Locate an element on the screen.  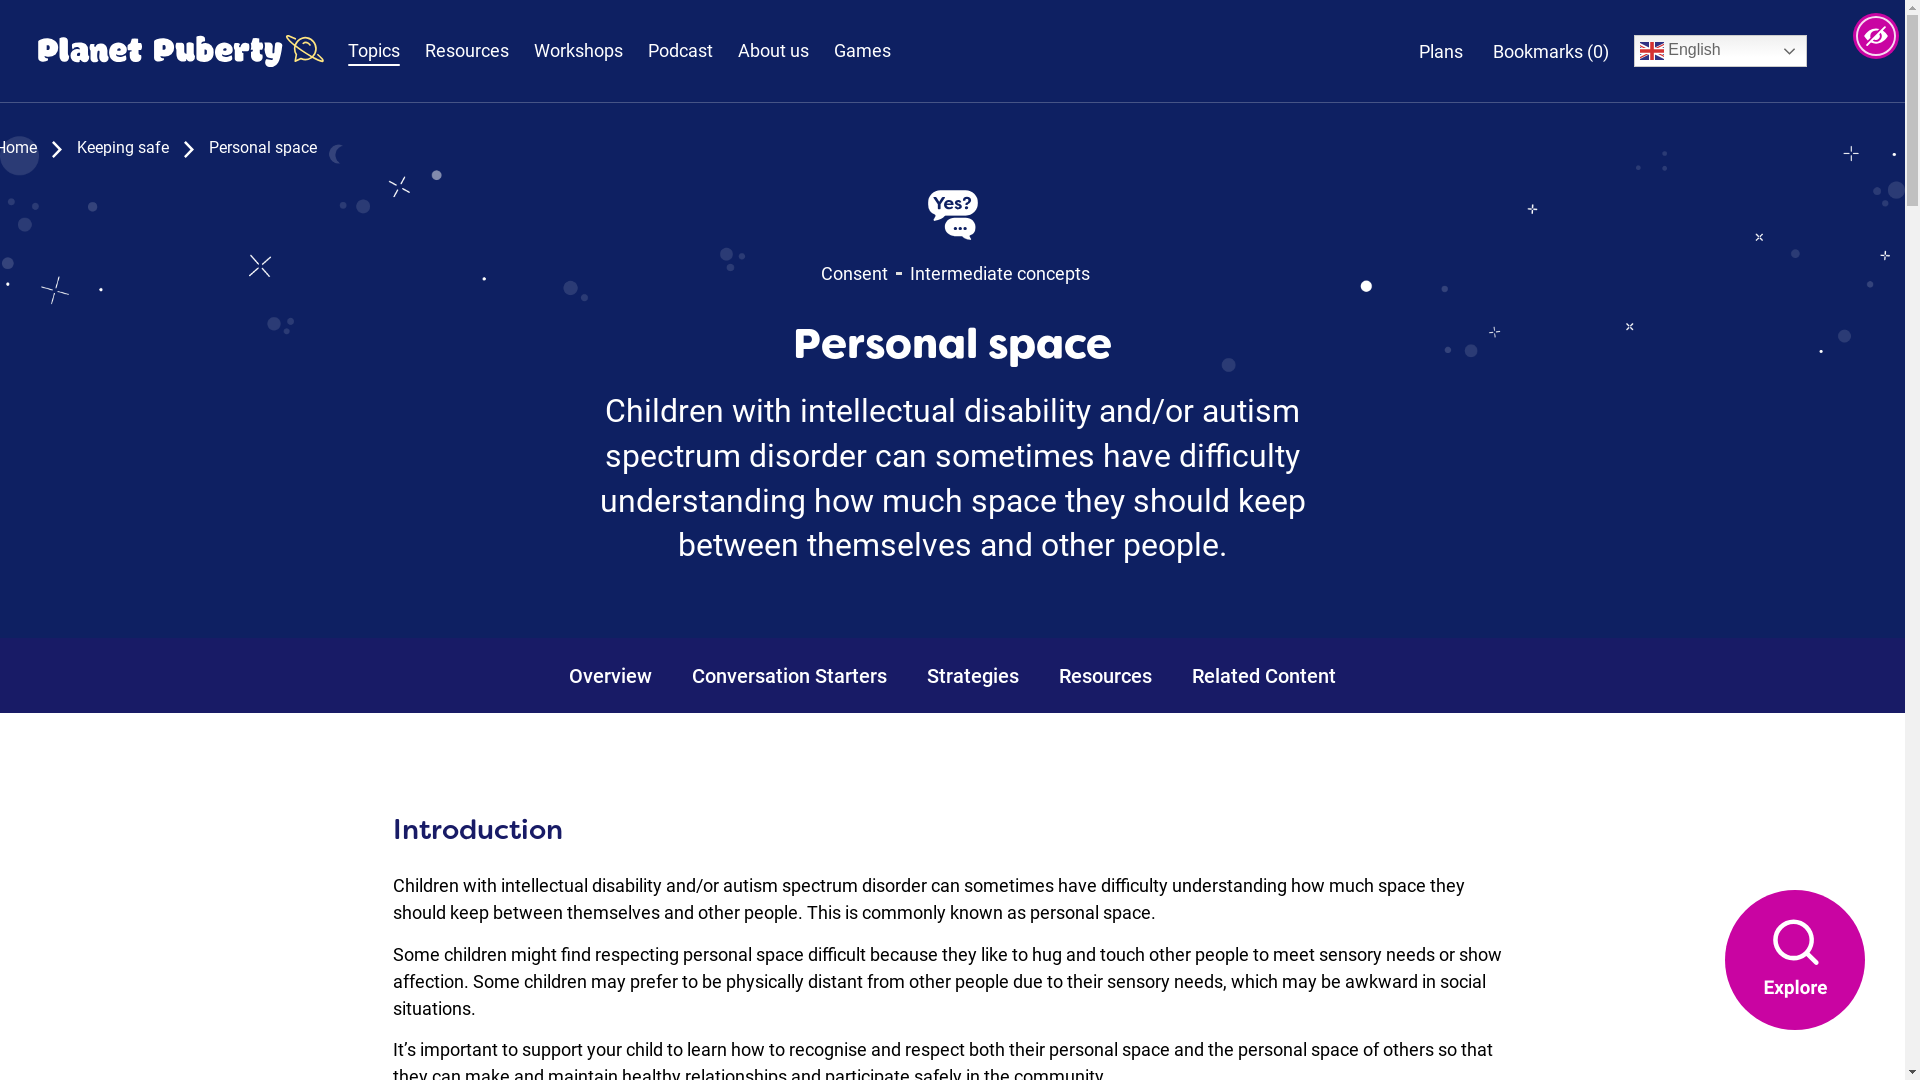
English is located at coordinates (1720, 51).